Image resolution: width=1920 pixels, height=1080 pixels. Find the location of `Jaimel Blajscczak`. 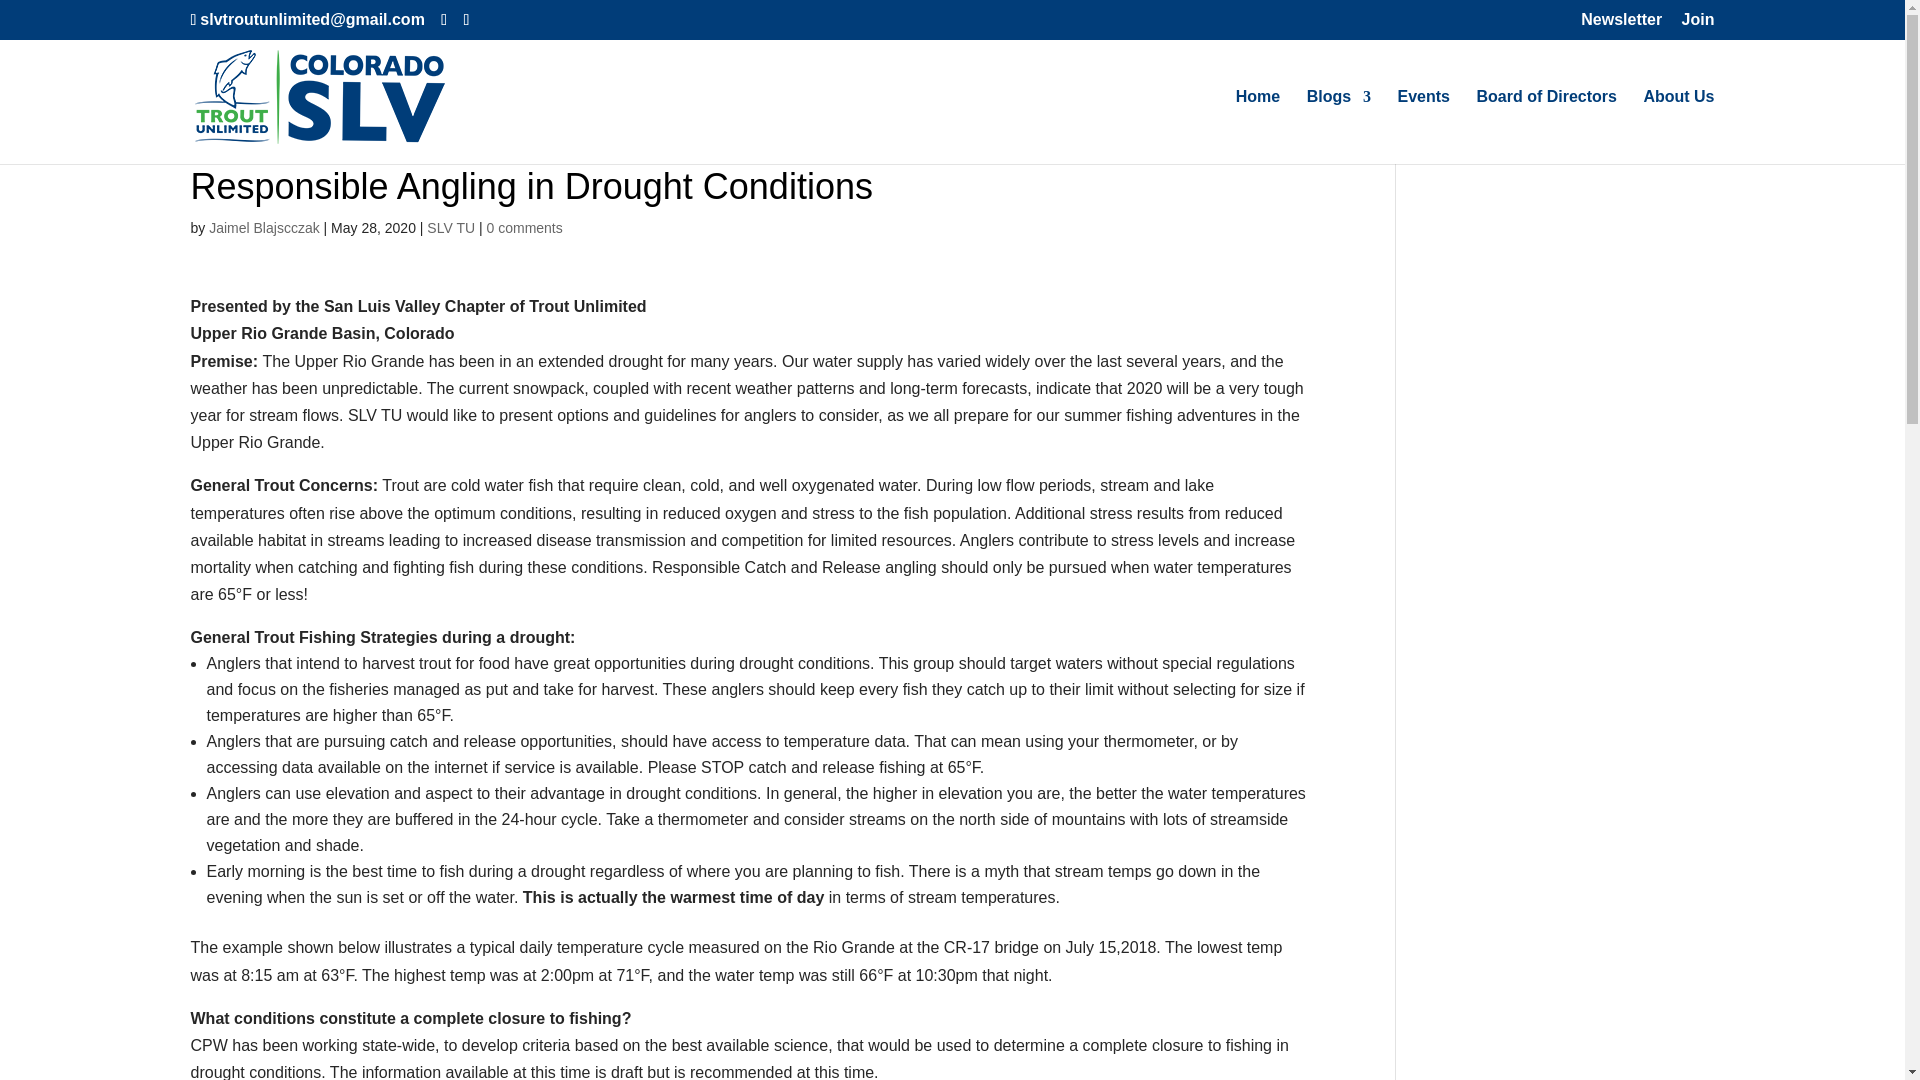

Jaimel Blajscczak is located at coordinates (264, 228).